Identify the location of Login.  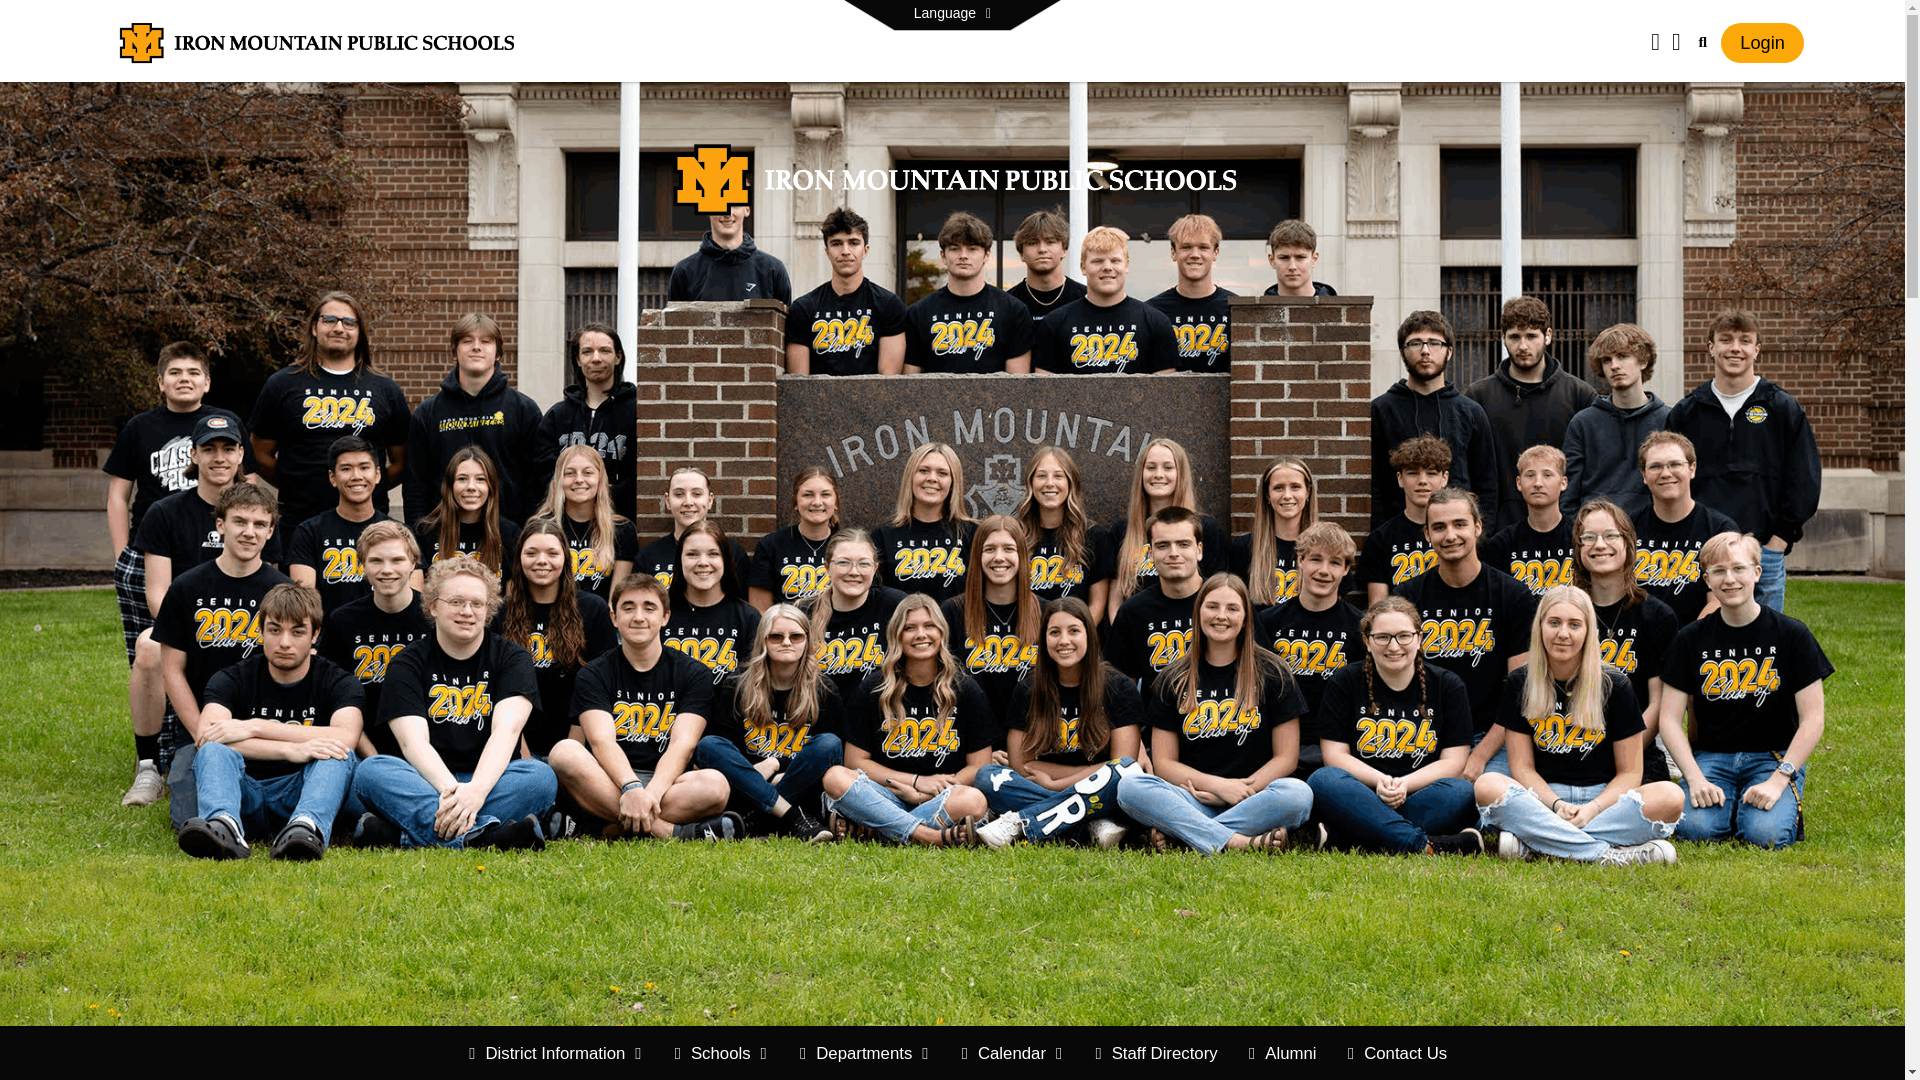
(1762, 42).